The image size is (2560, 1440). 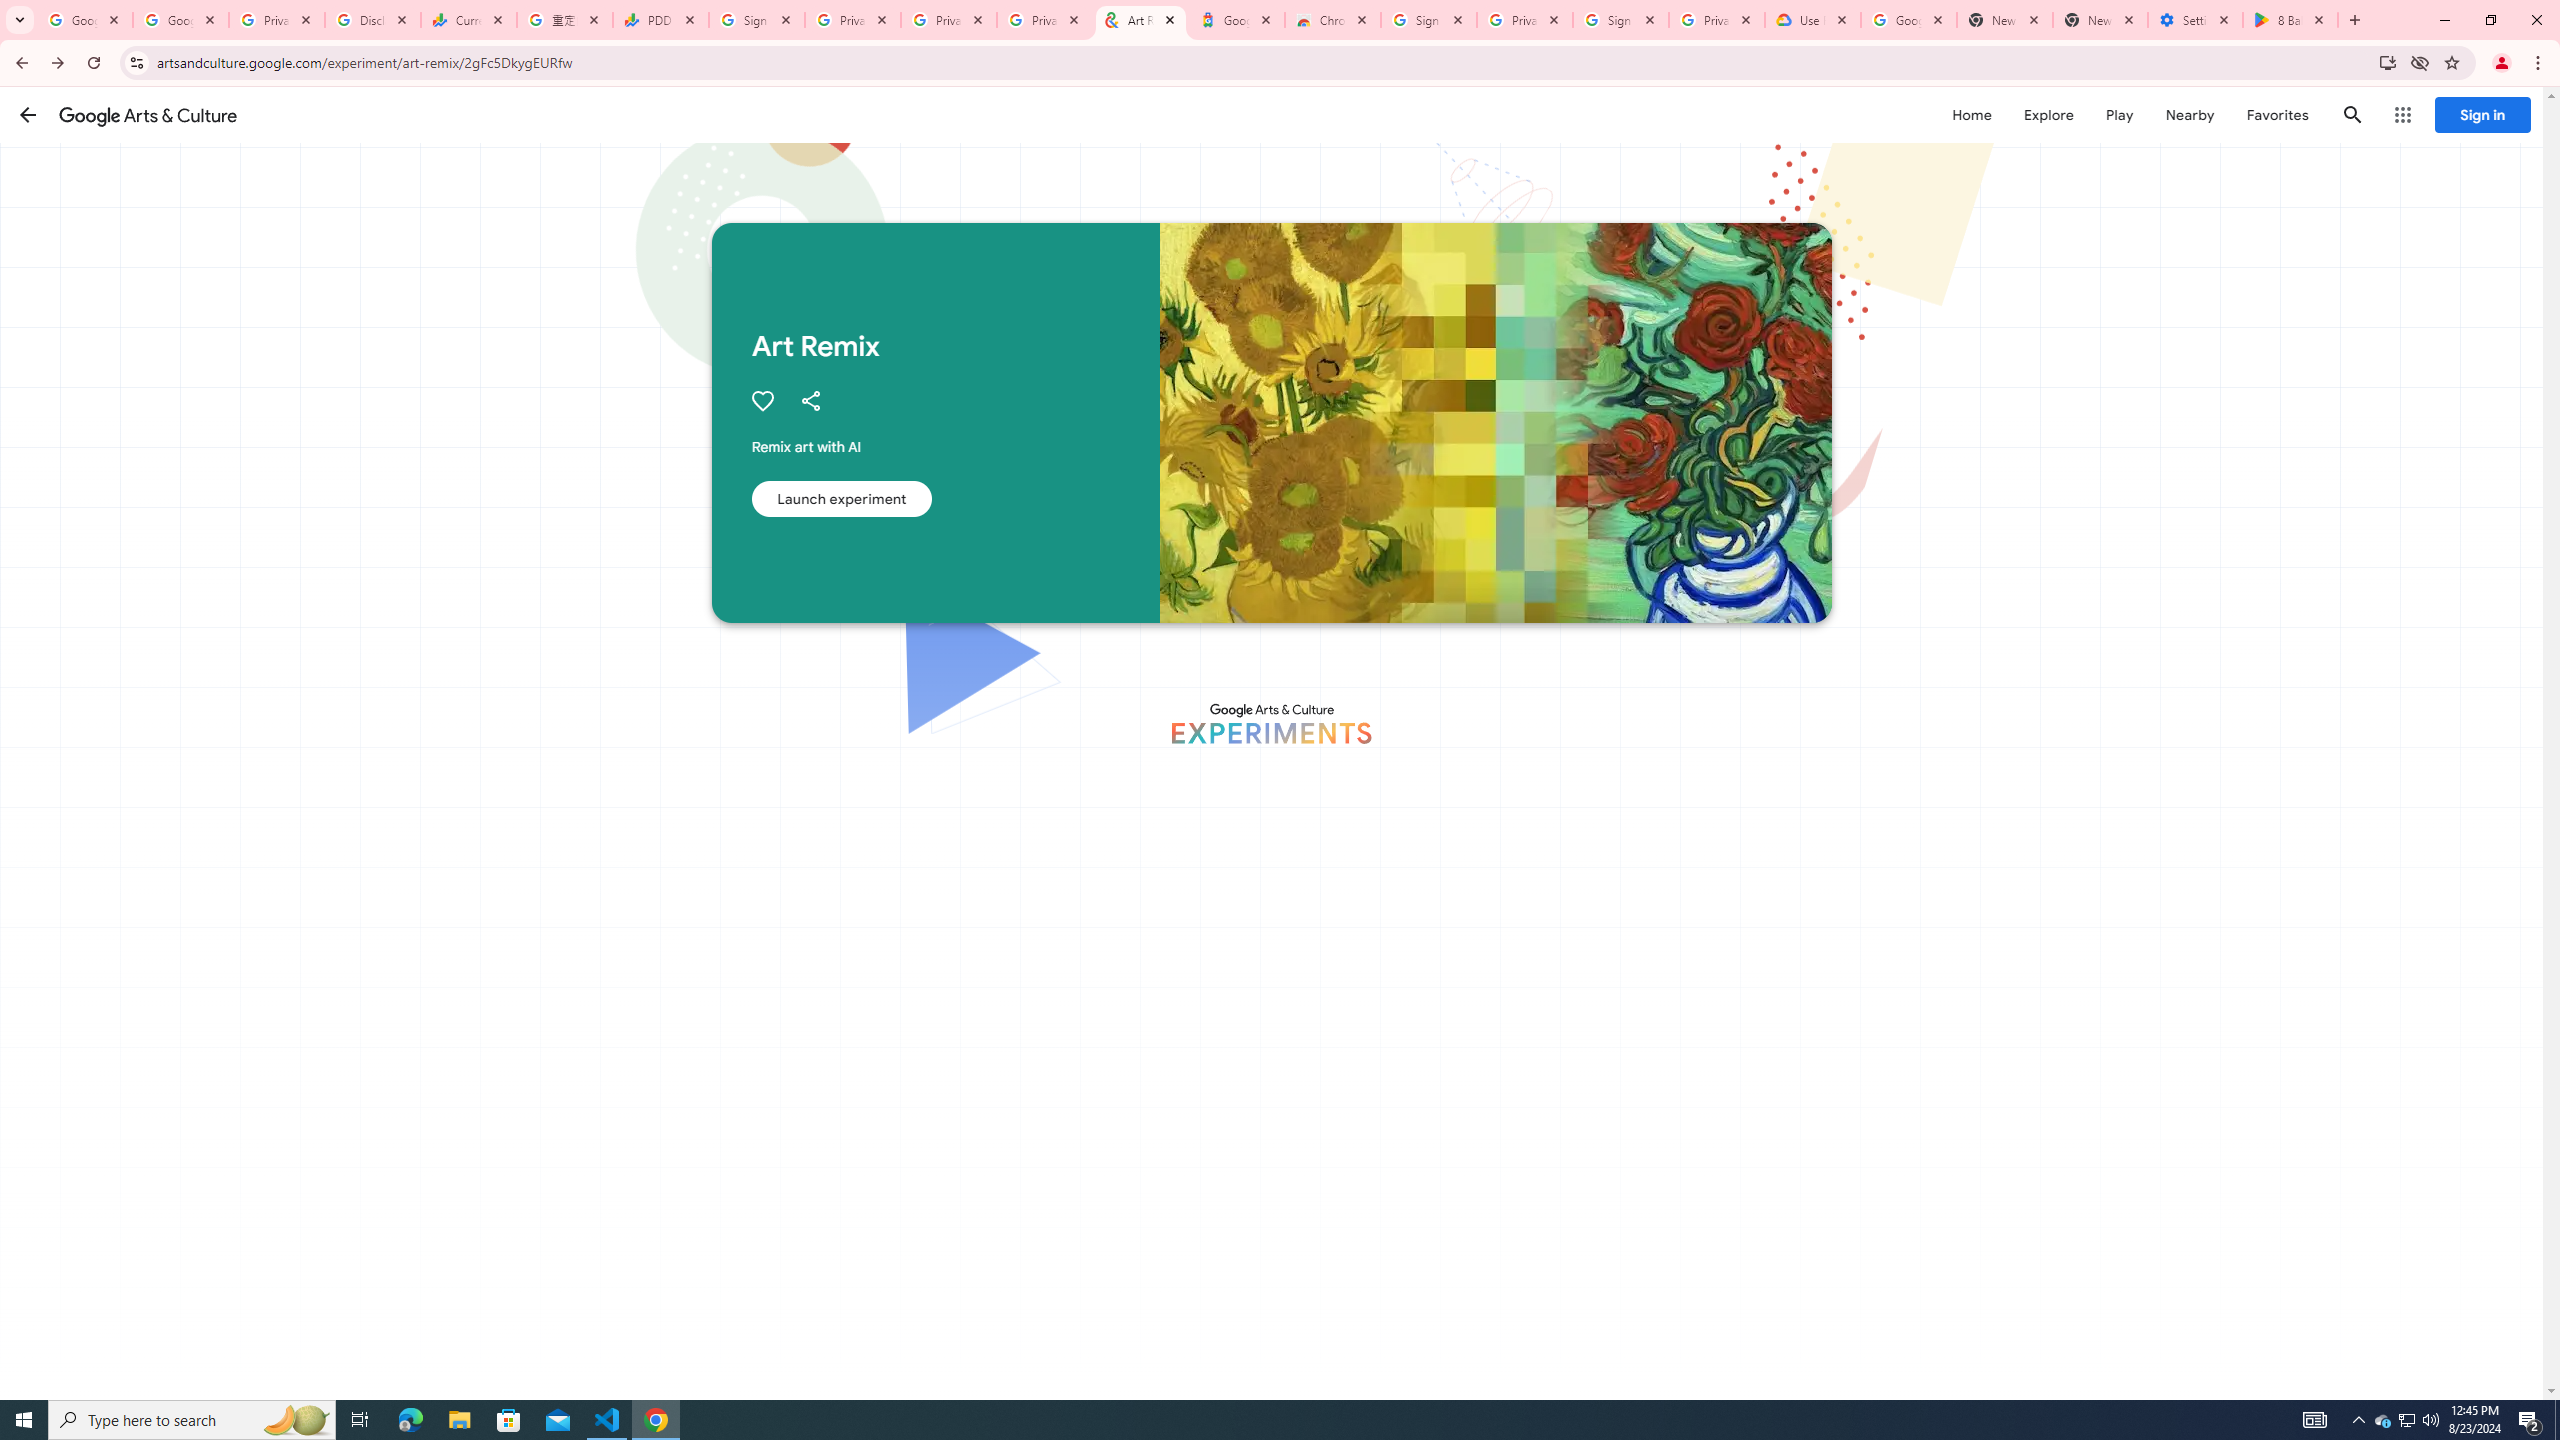 I want to click on Close Experiment, so click(x=2502, y=127).